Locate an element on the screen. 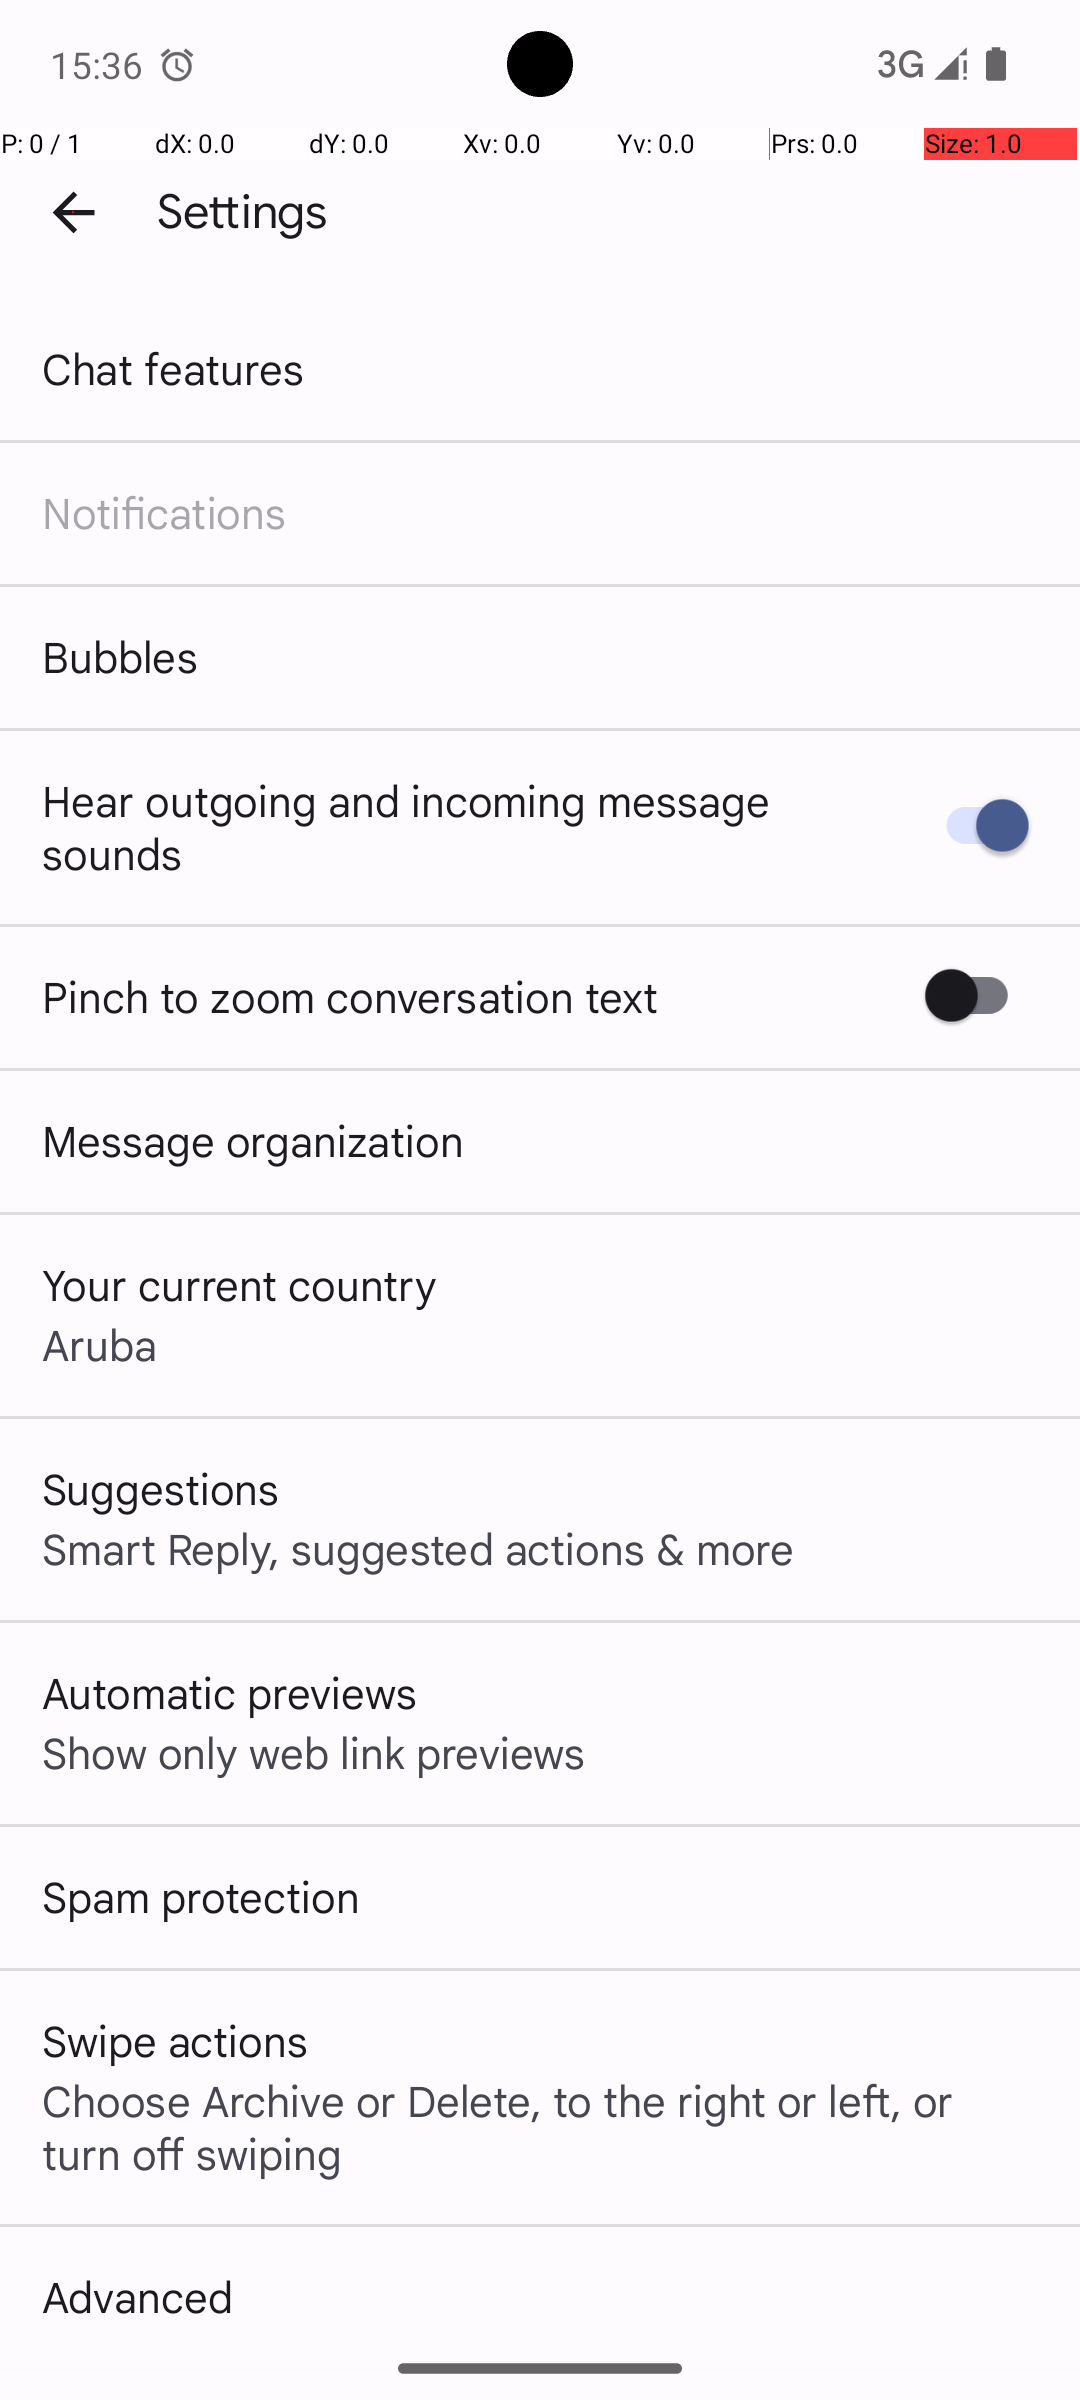  Smart Reply, suggested actions & more is located at coordinates (418, 1548).